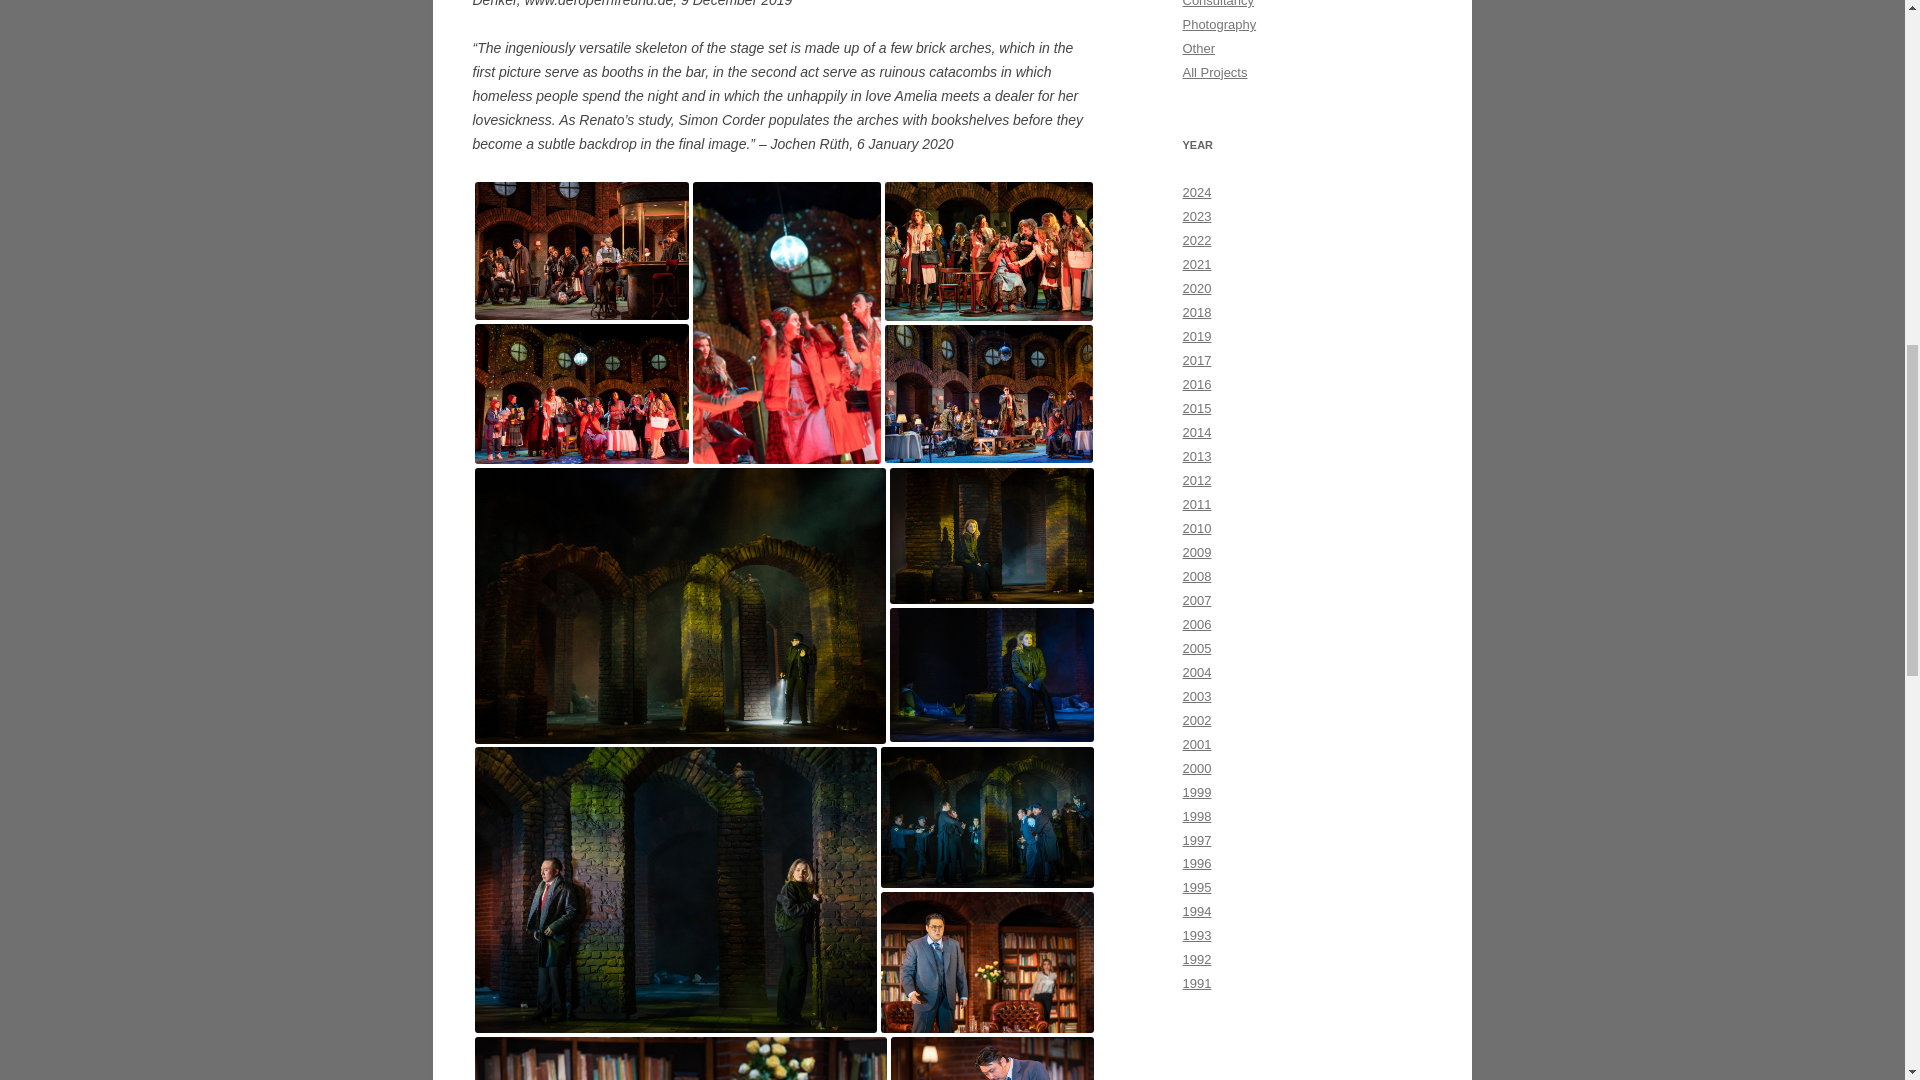 This screenshot has width=1920, height=1080. Describe the element at coordinates (680, 606) in the screenshot. I see `Un ballo in maschera` at that location.